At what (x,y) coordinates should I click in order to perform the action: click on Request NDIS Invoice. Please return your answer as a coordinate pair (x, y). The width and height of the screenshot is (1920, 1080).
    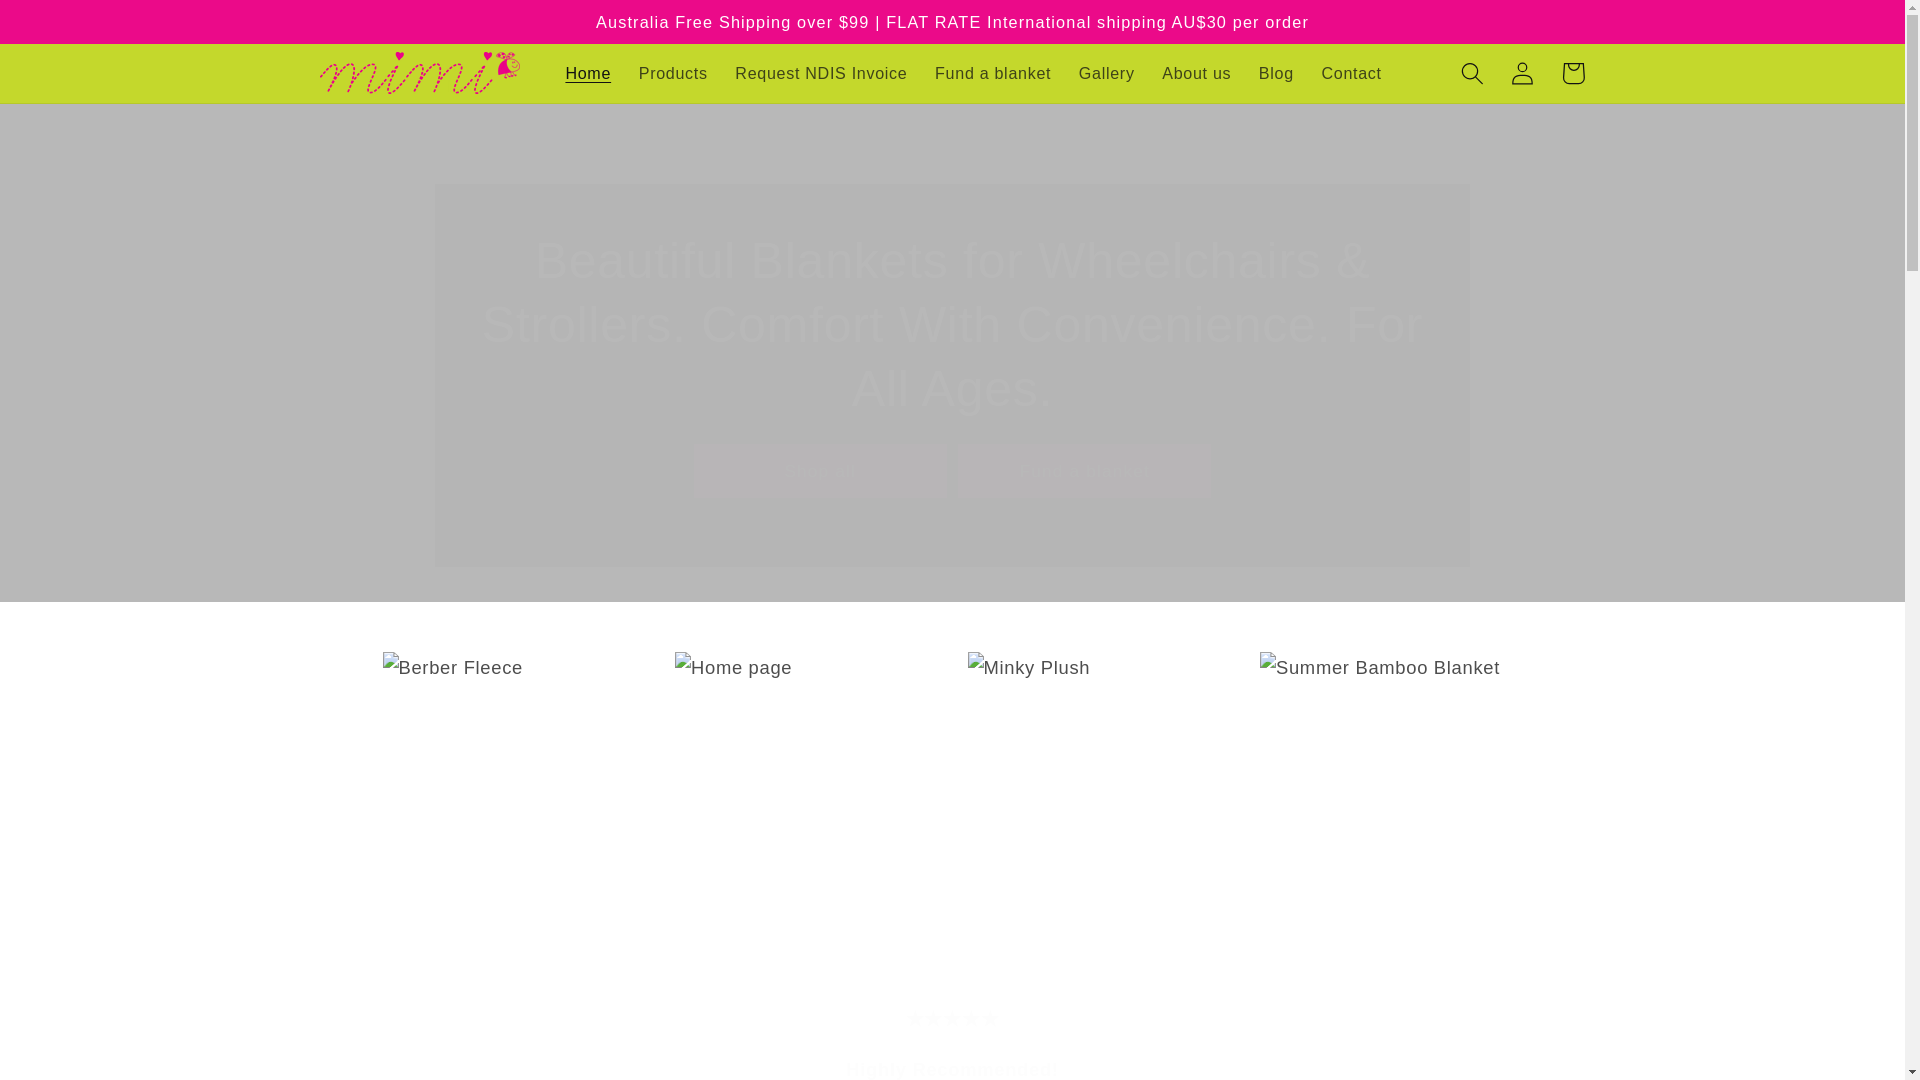
    Looking at the image, I should click on (821, 72).